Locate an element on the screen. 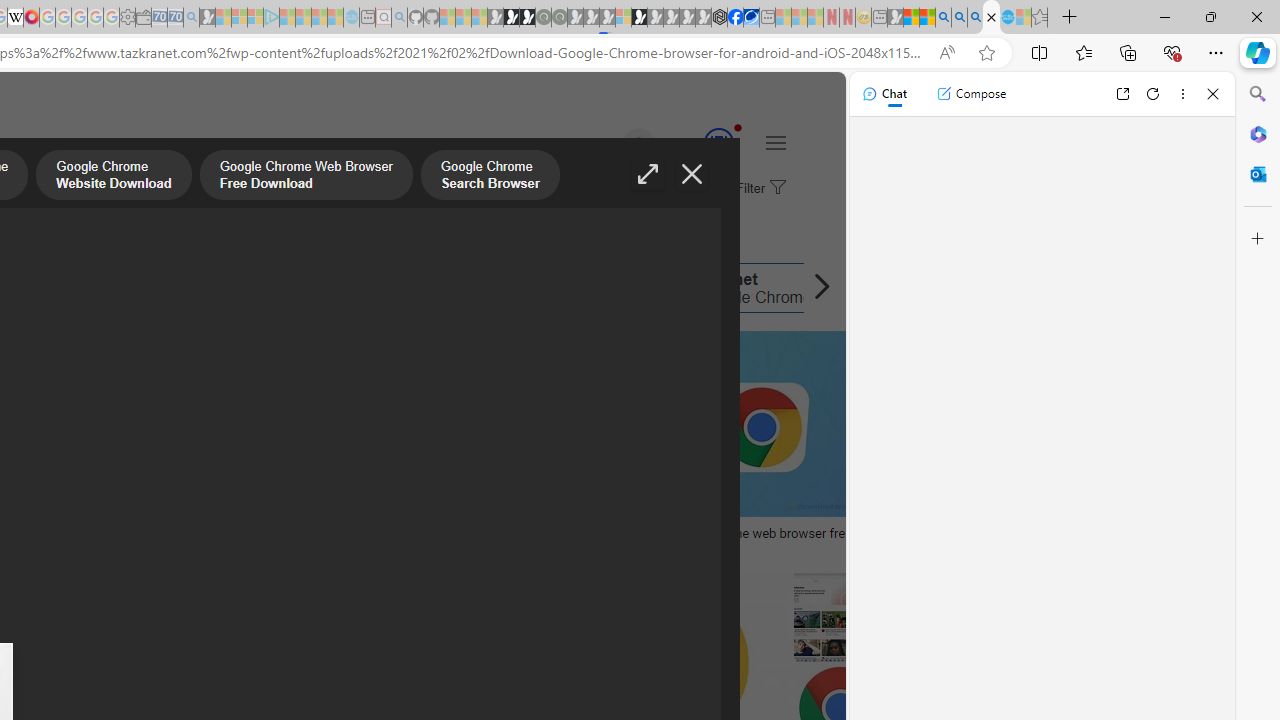 This screenshot has width=1280, height=720. Full screen is located at coordinates (648, 174).